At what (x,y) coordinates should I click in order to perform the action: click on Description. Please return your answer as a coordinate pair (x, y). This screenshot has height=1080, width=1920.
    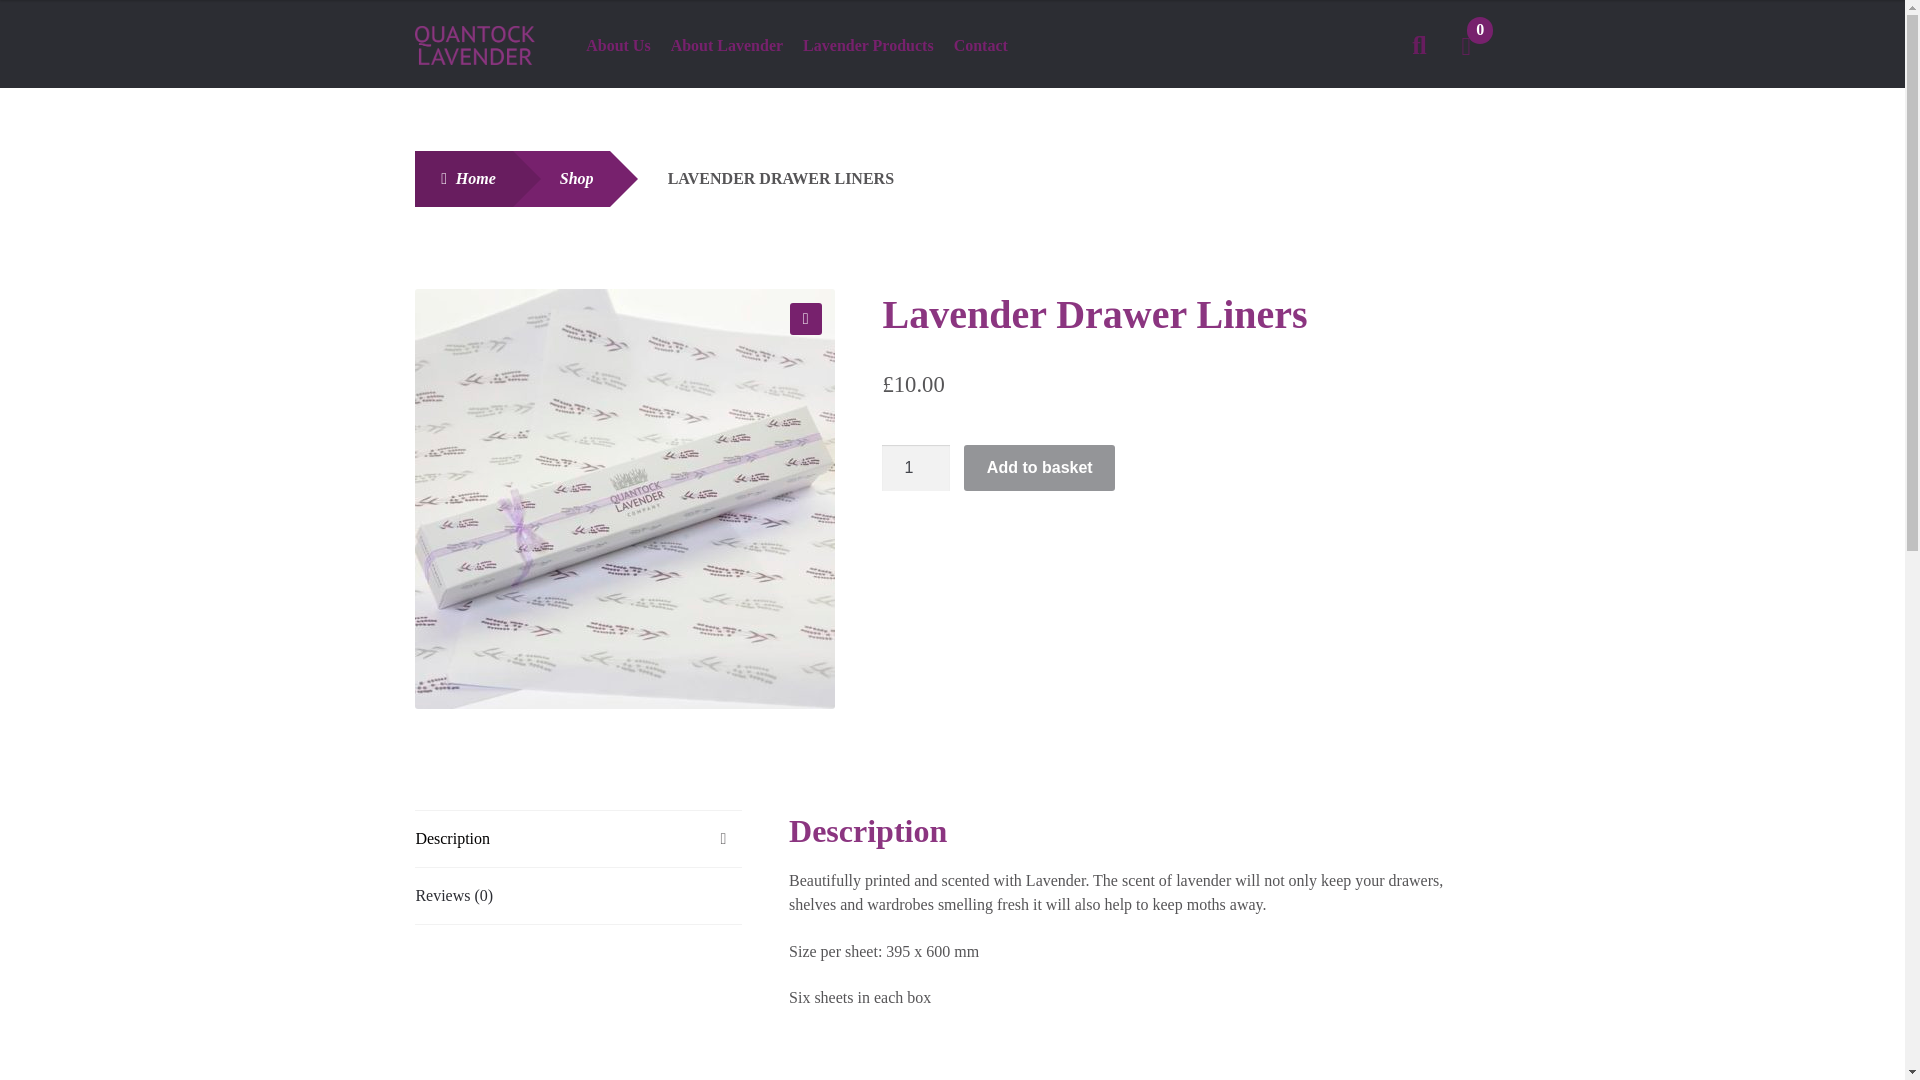
    Looking at the image, I should click on (578, 839).